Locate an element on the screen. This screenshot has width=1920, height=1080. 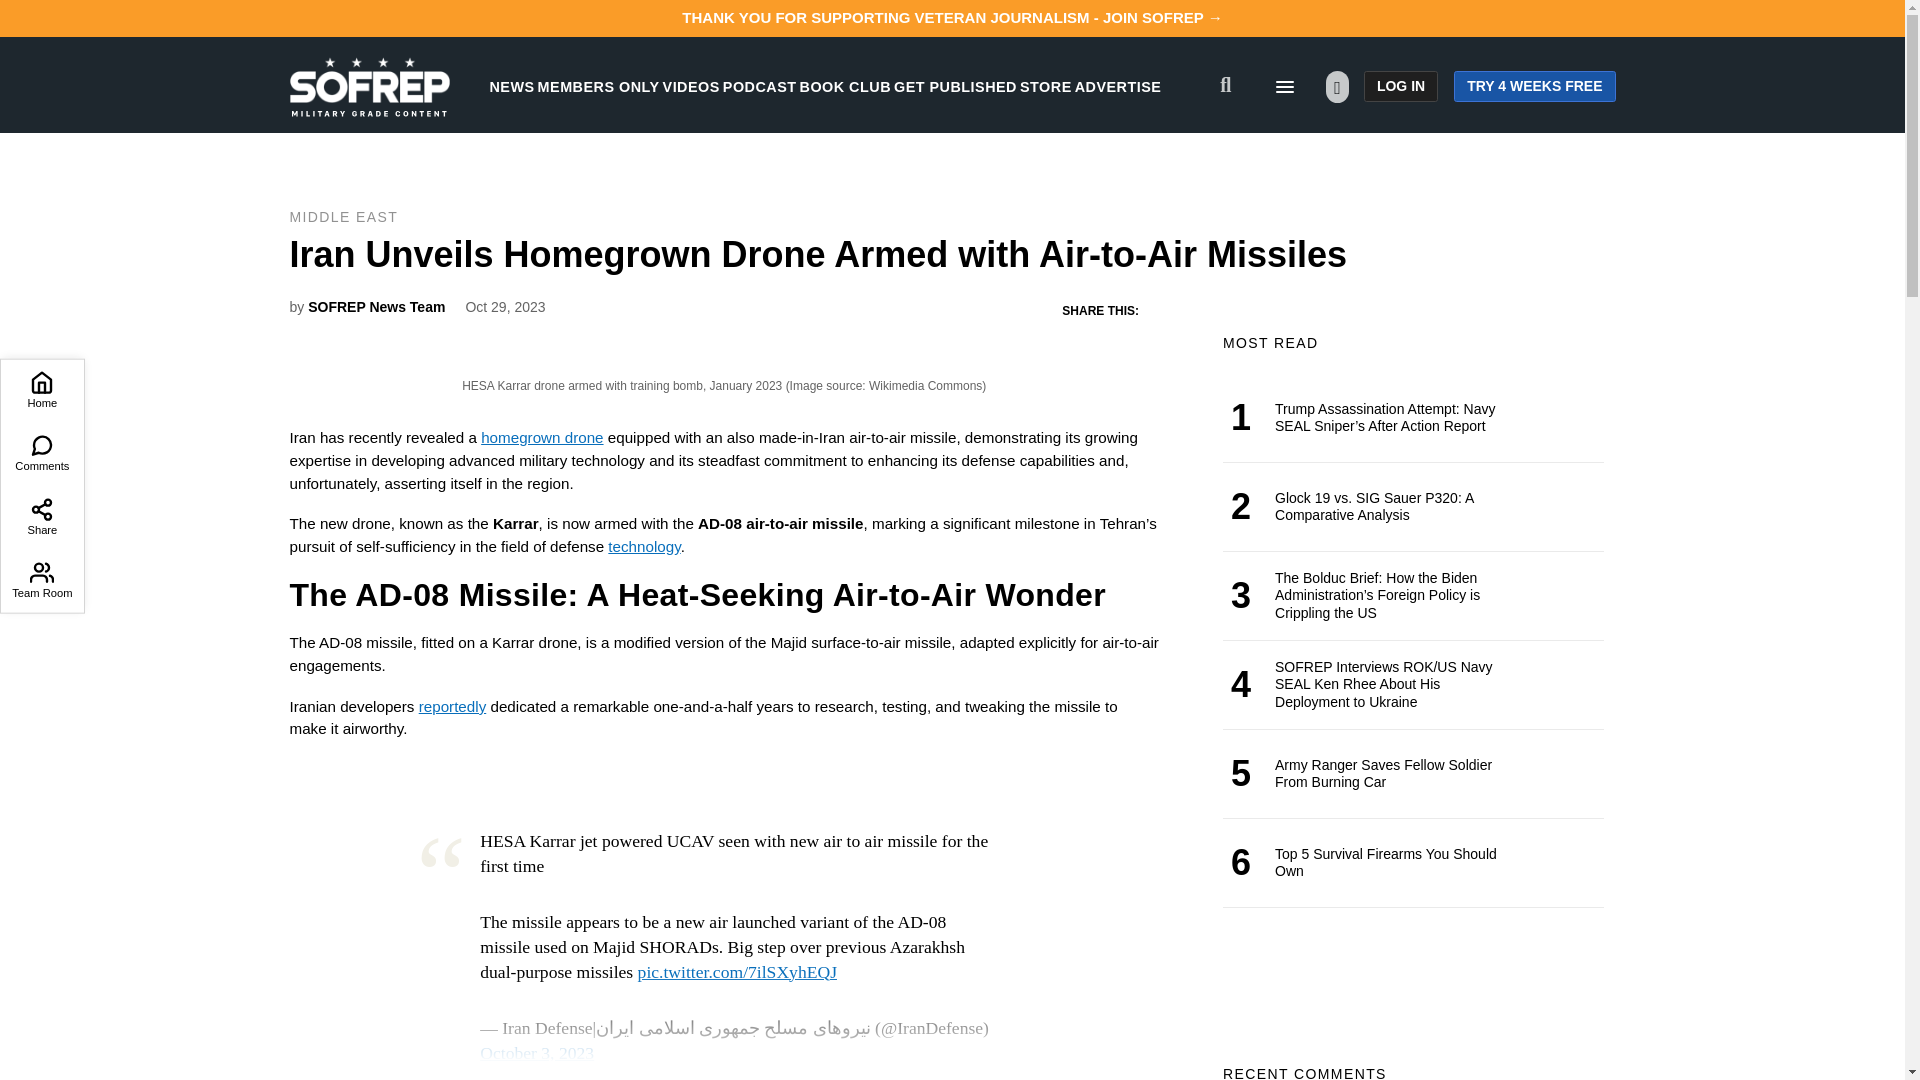
BOOK CLUB is located at coordinates (845, 86).